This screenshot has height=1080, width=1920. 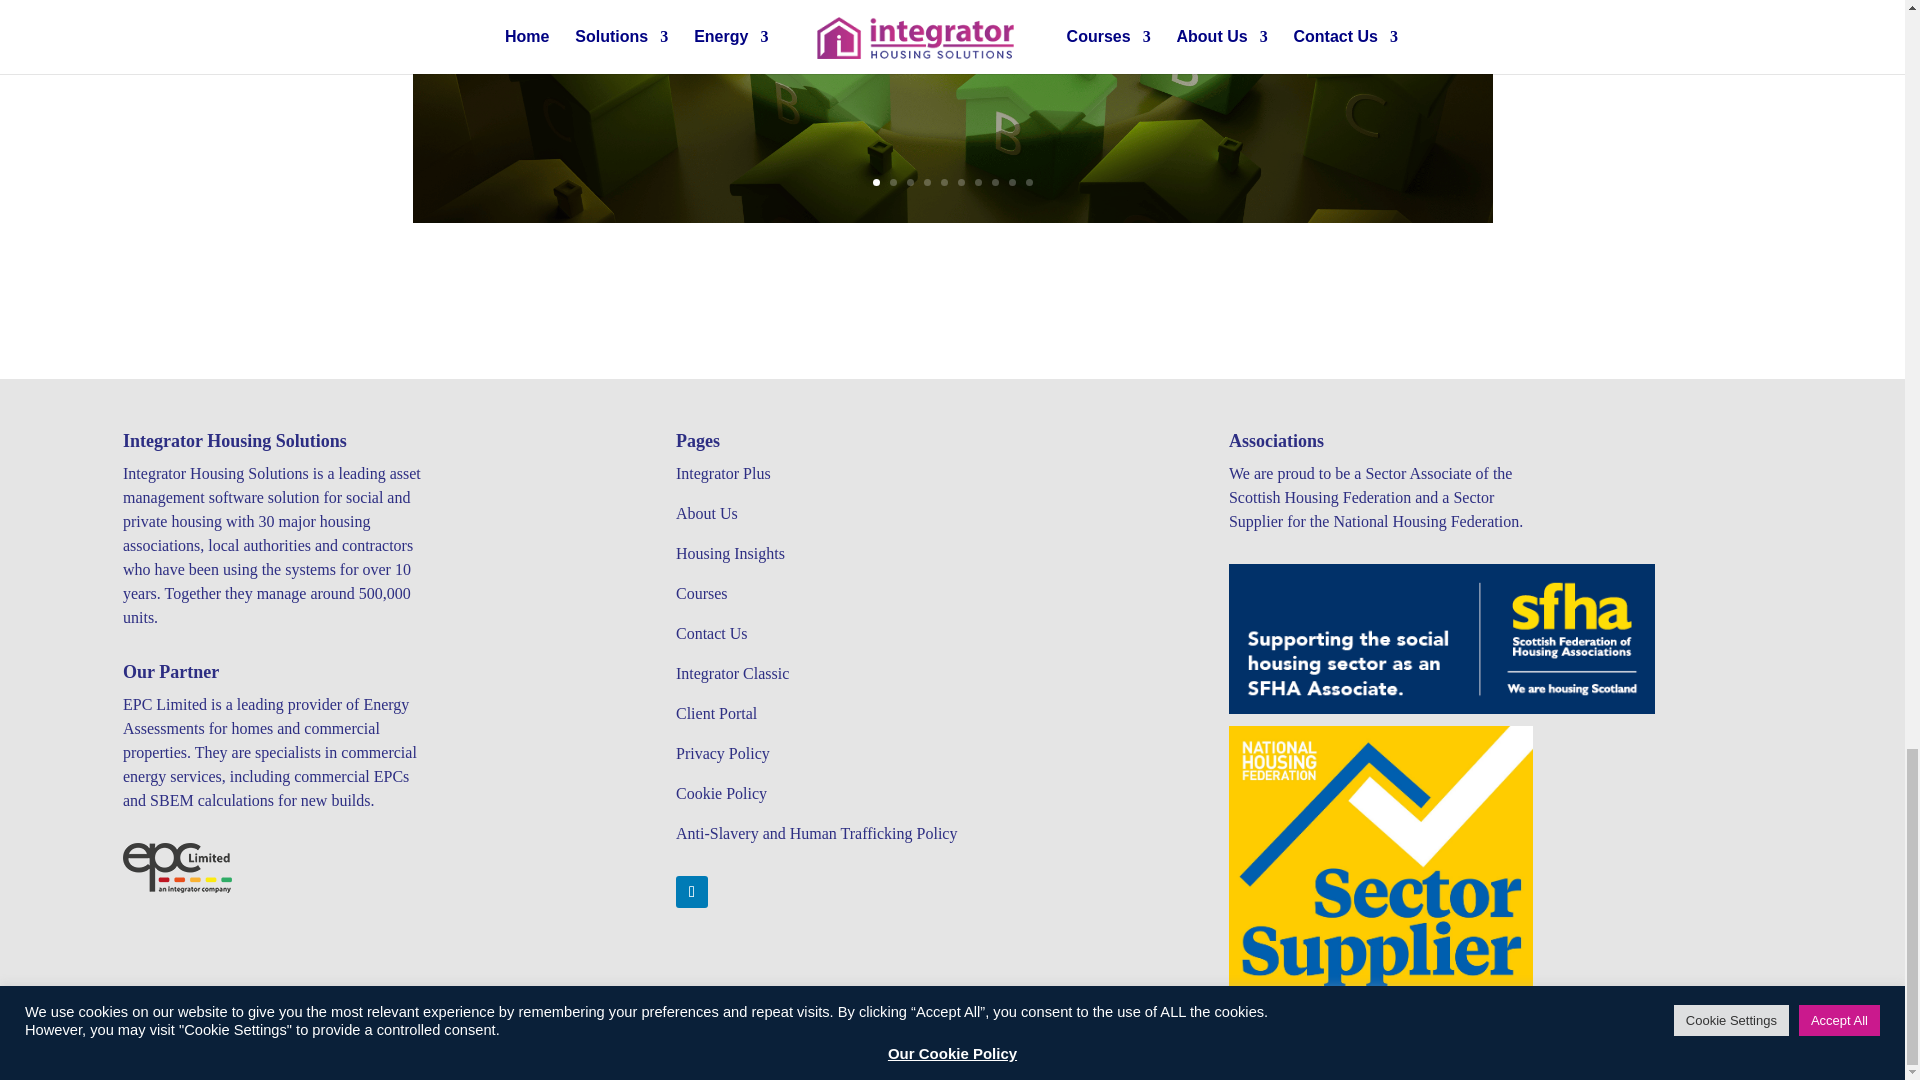 What do you see at coordinates (692, 892) in the screenshot?
I see `Follow on LinkedIn` at bounding box center [692, 892].